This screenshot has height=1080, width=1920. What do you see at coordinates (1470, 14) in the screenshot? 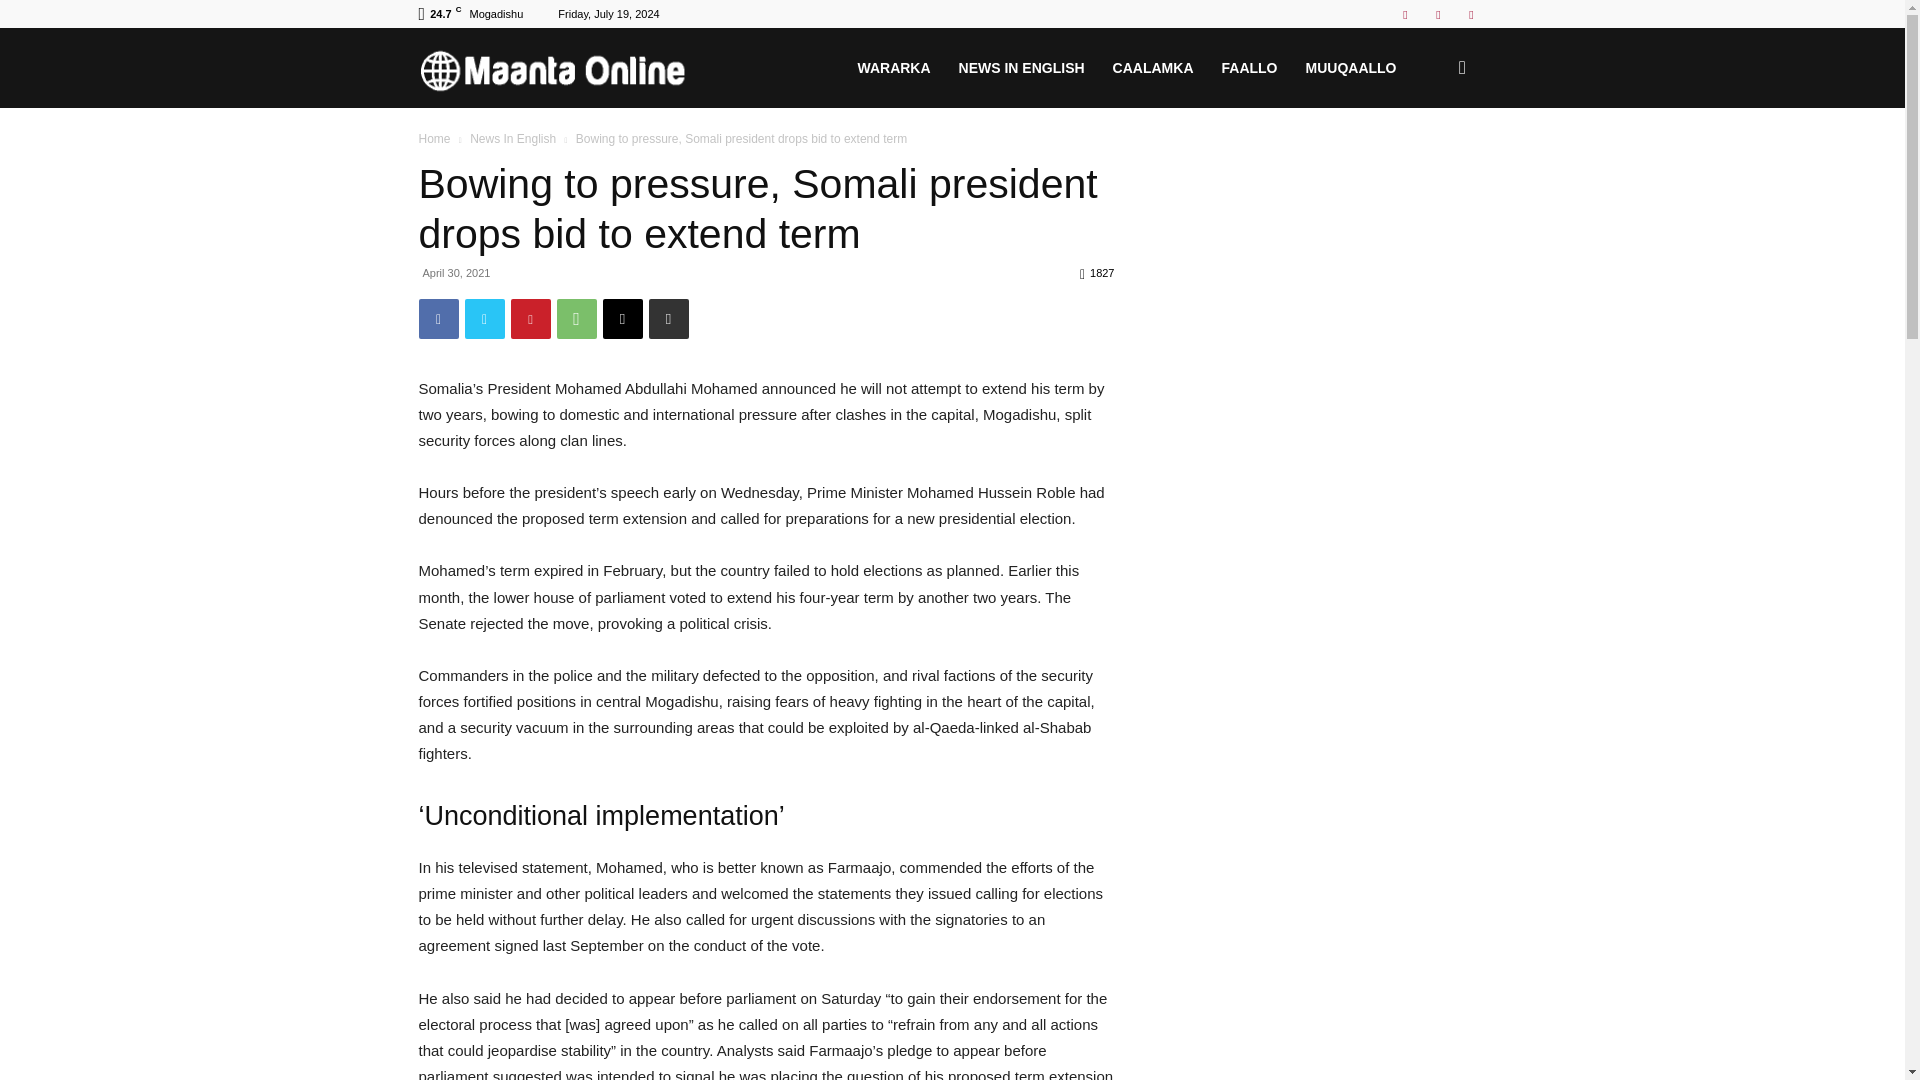
I see `Youtube` at bounding box center [1470, 14].